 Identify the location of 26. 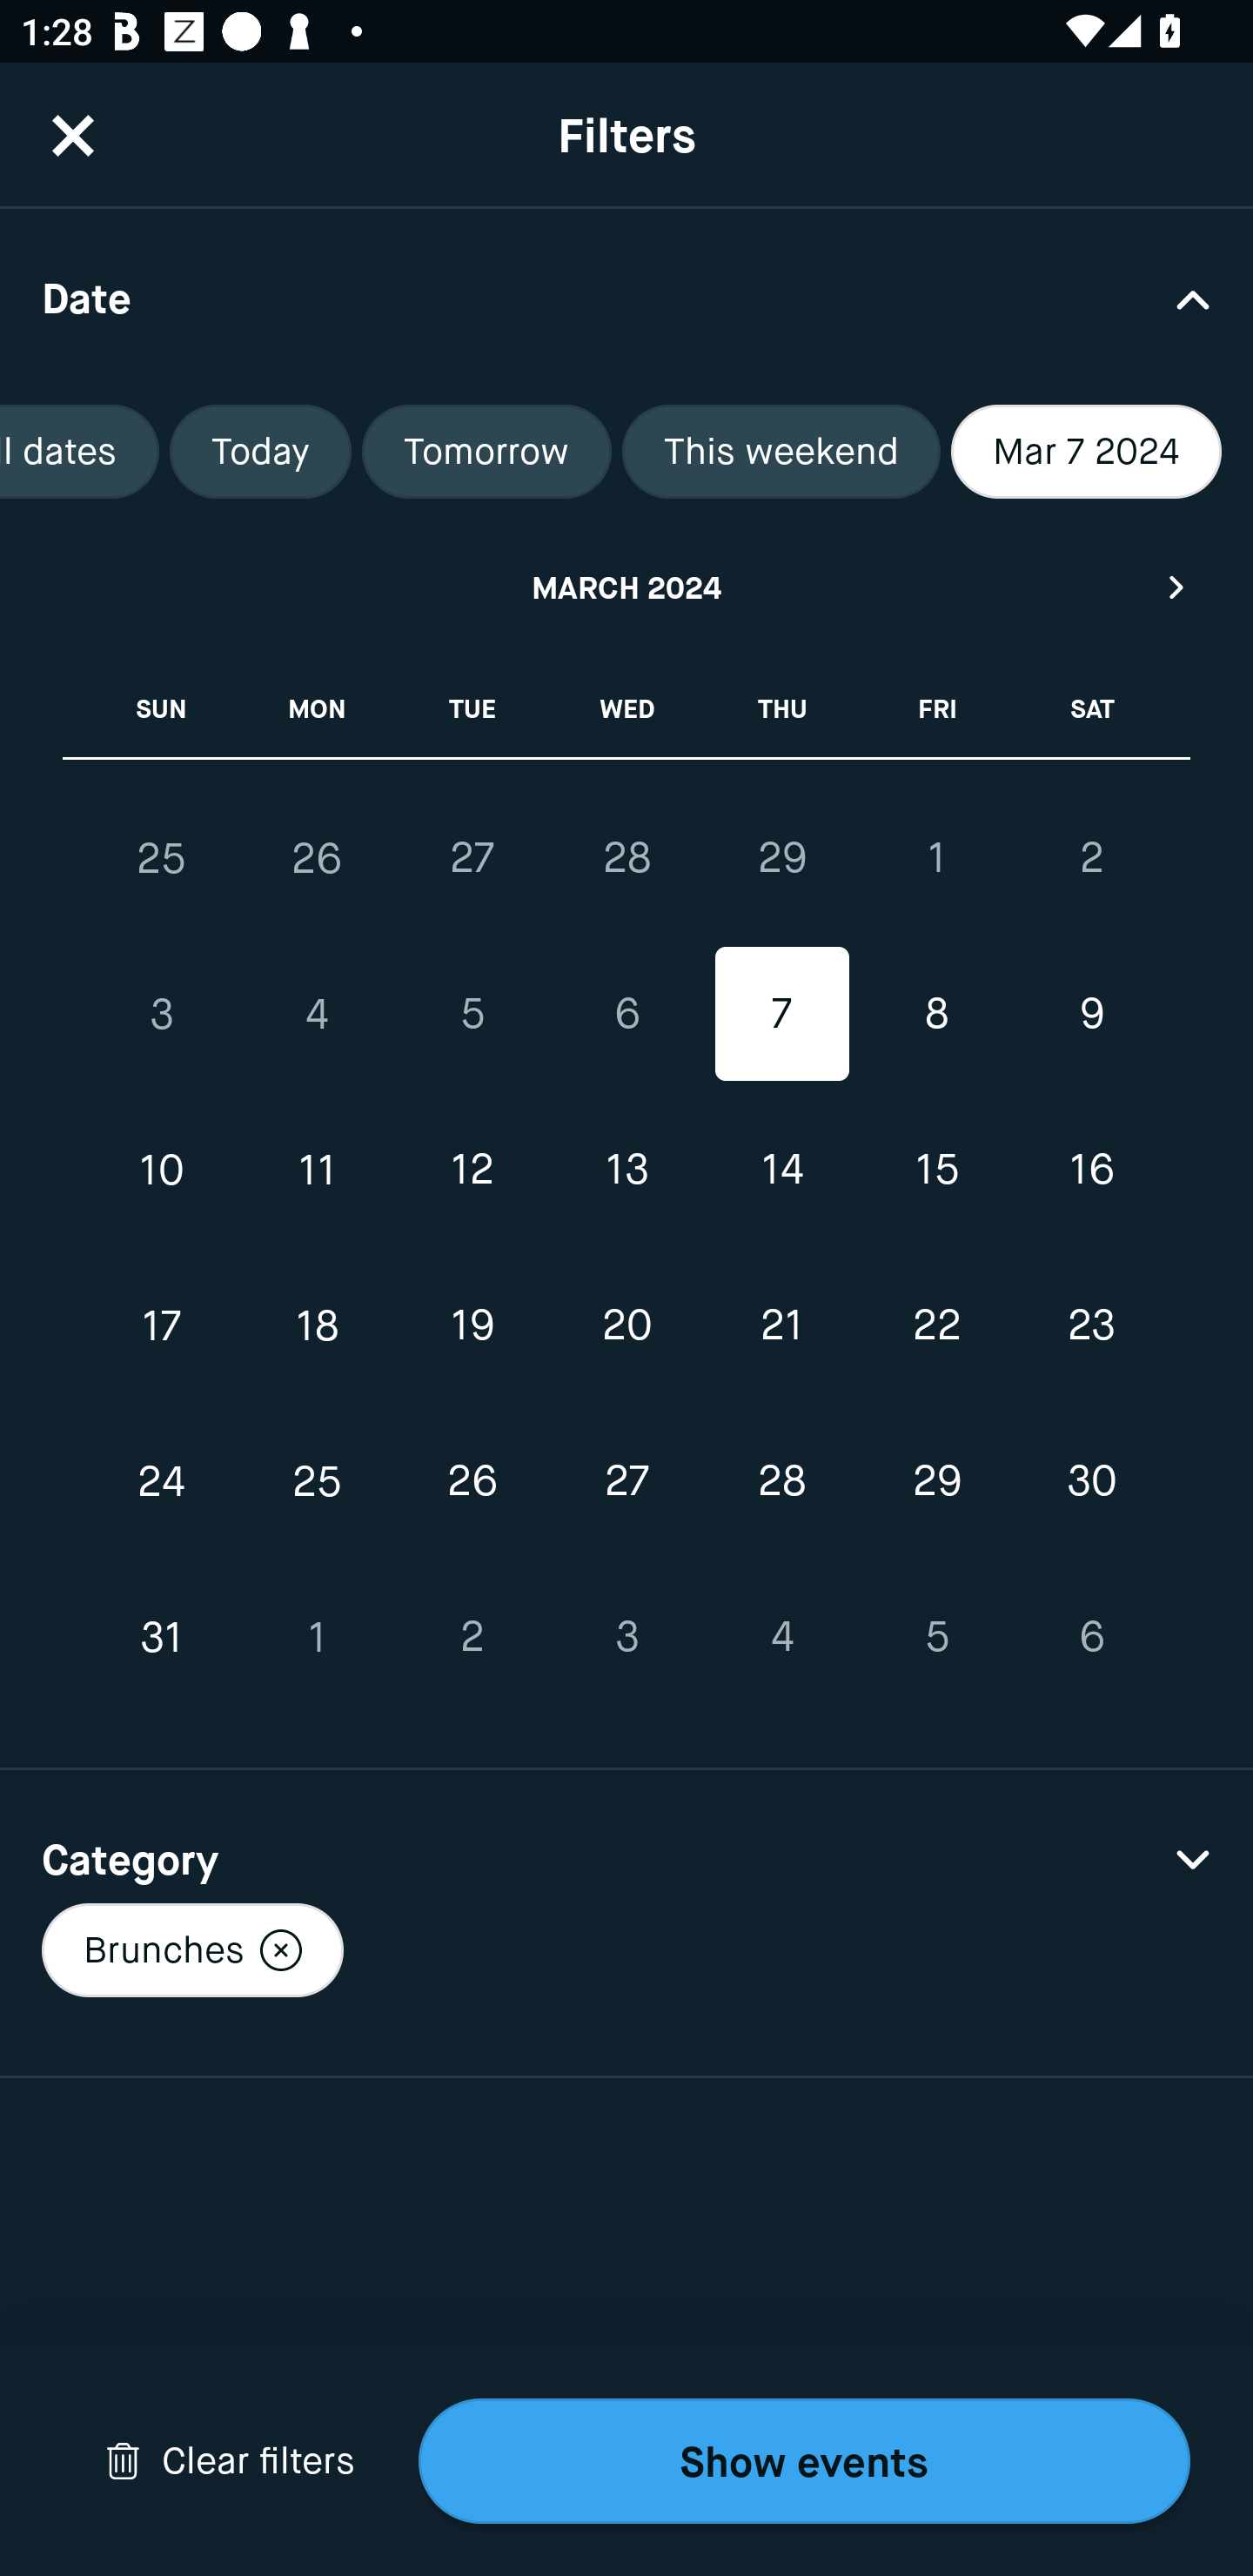
(472, 1481).